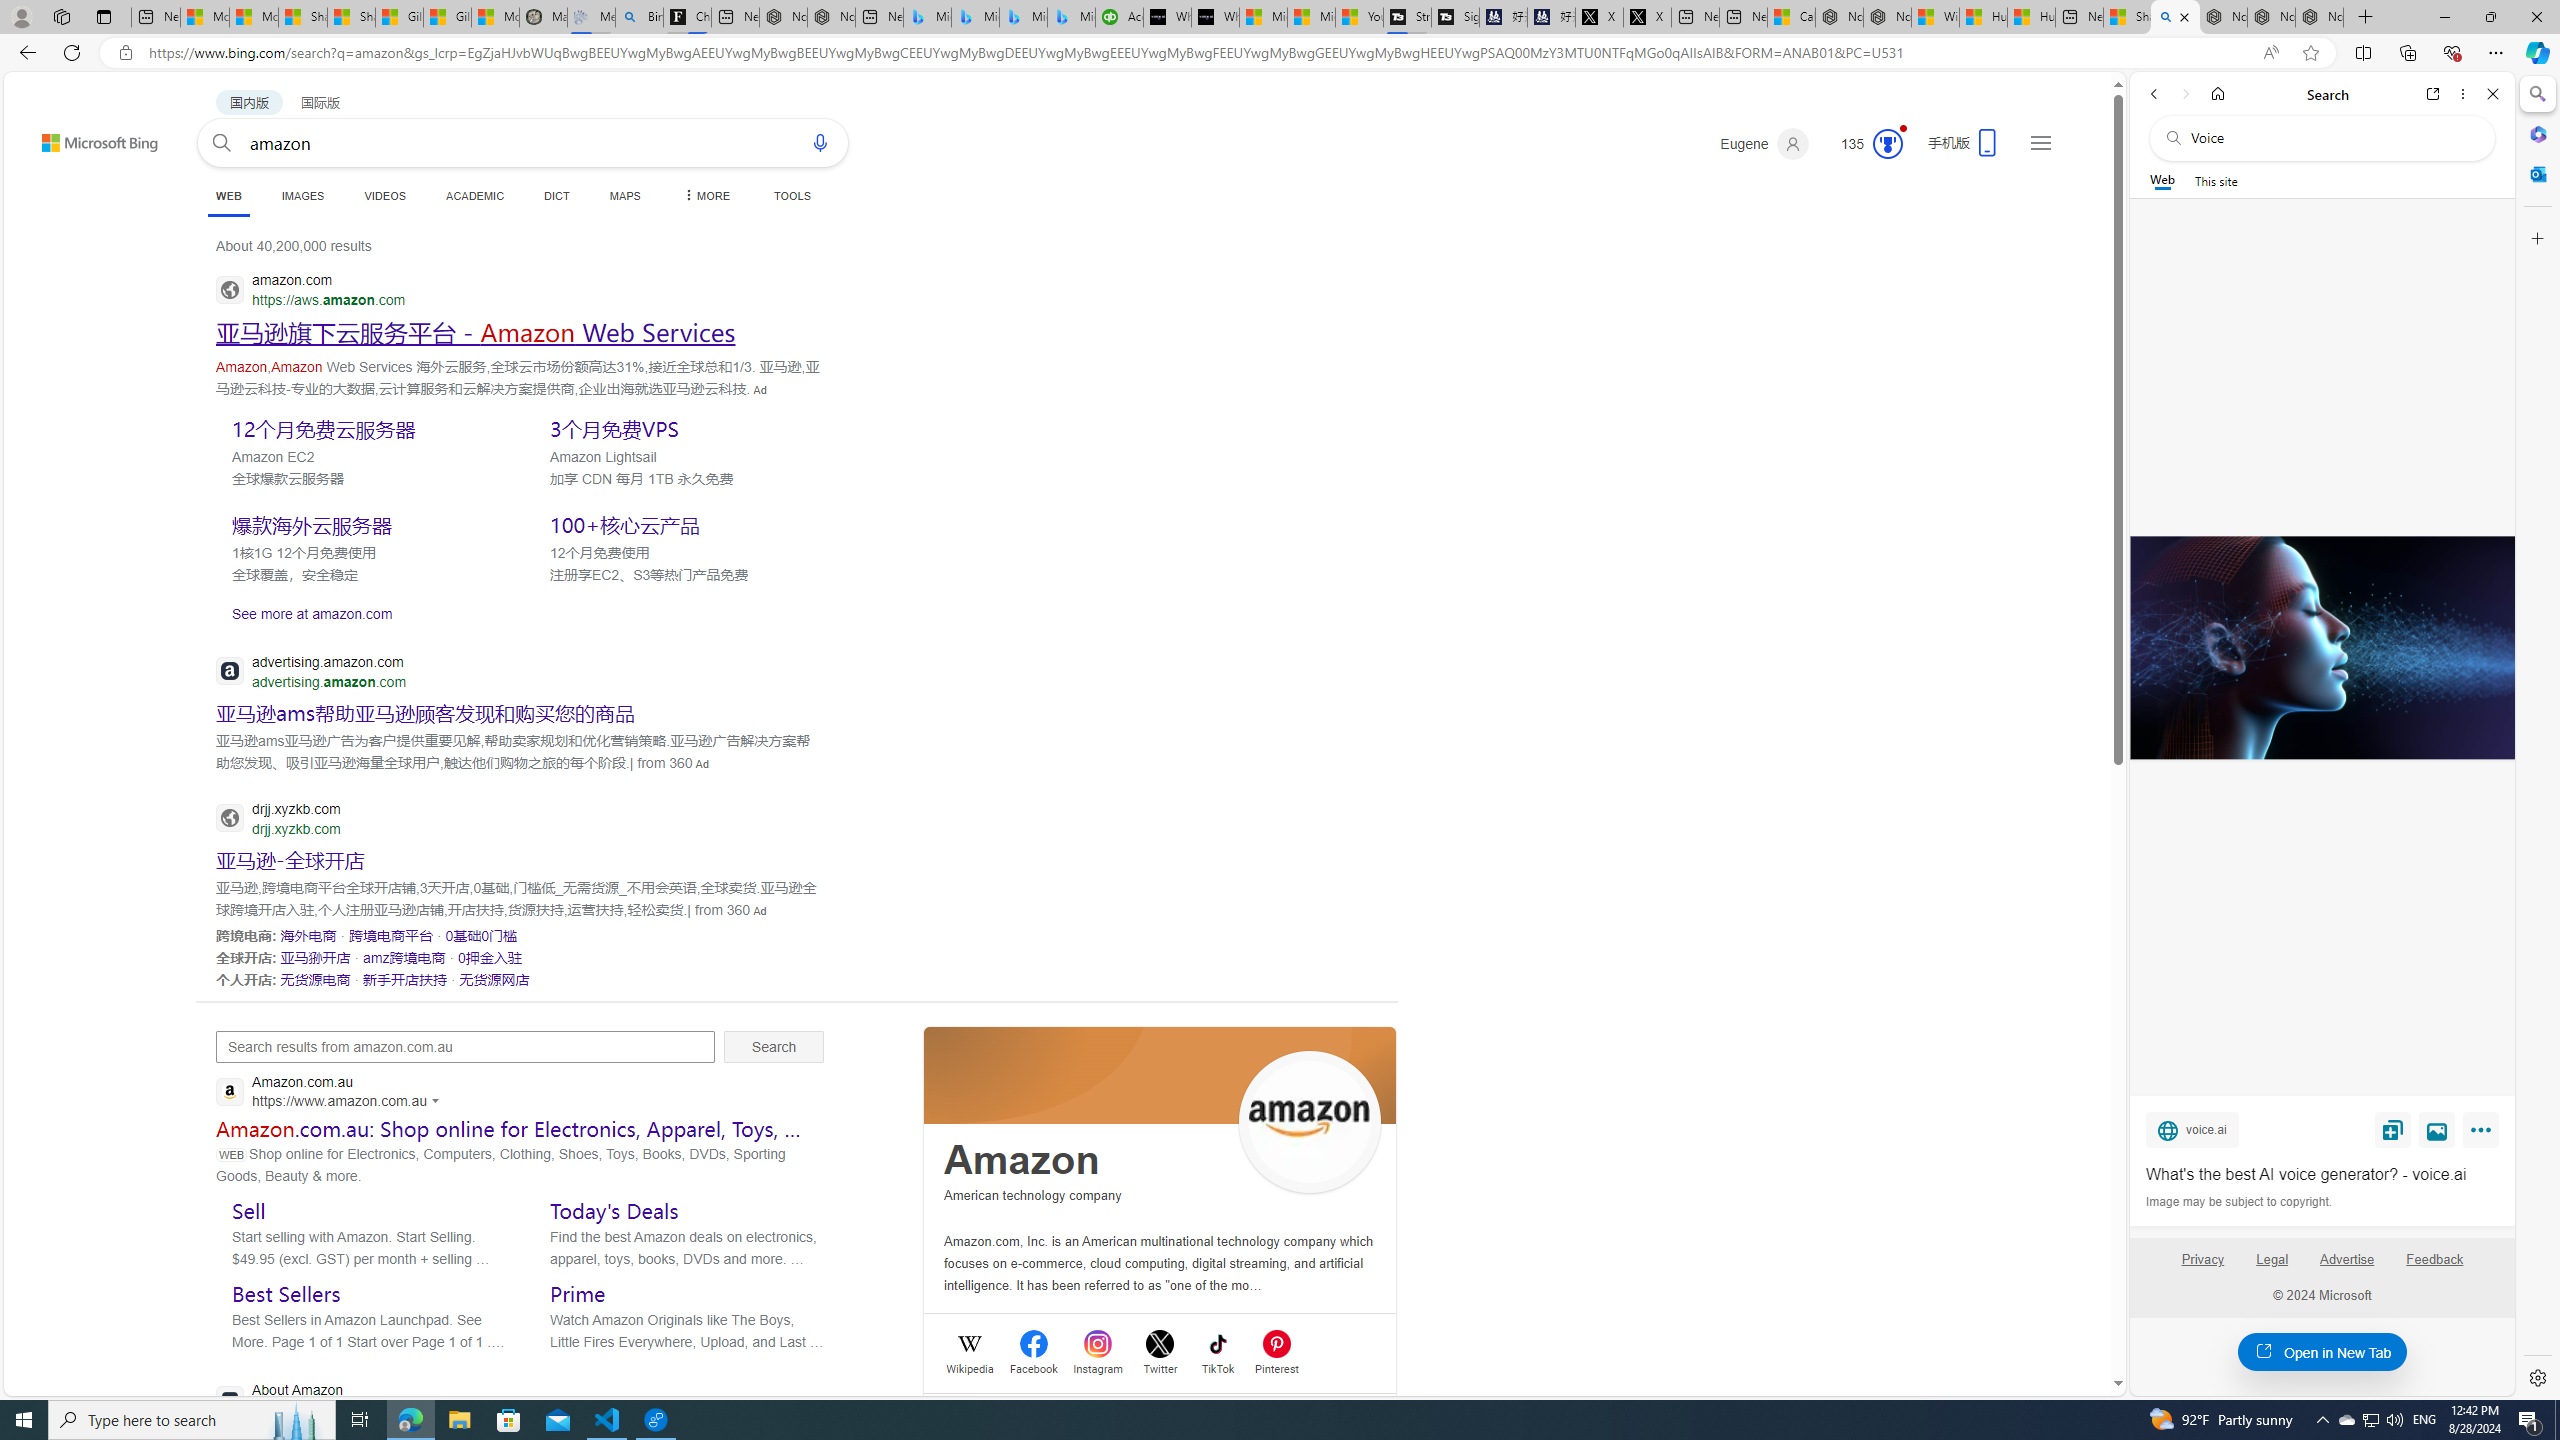 This screenshot has height=1440, width=2560. Describe the element at coordinates (2364, 52) in the screenshot. I see `Split screen` at that location.